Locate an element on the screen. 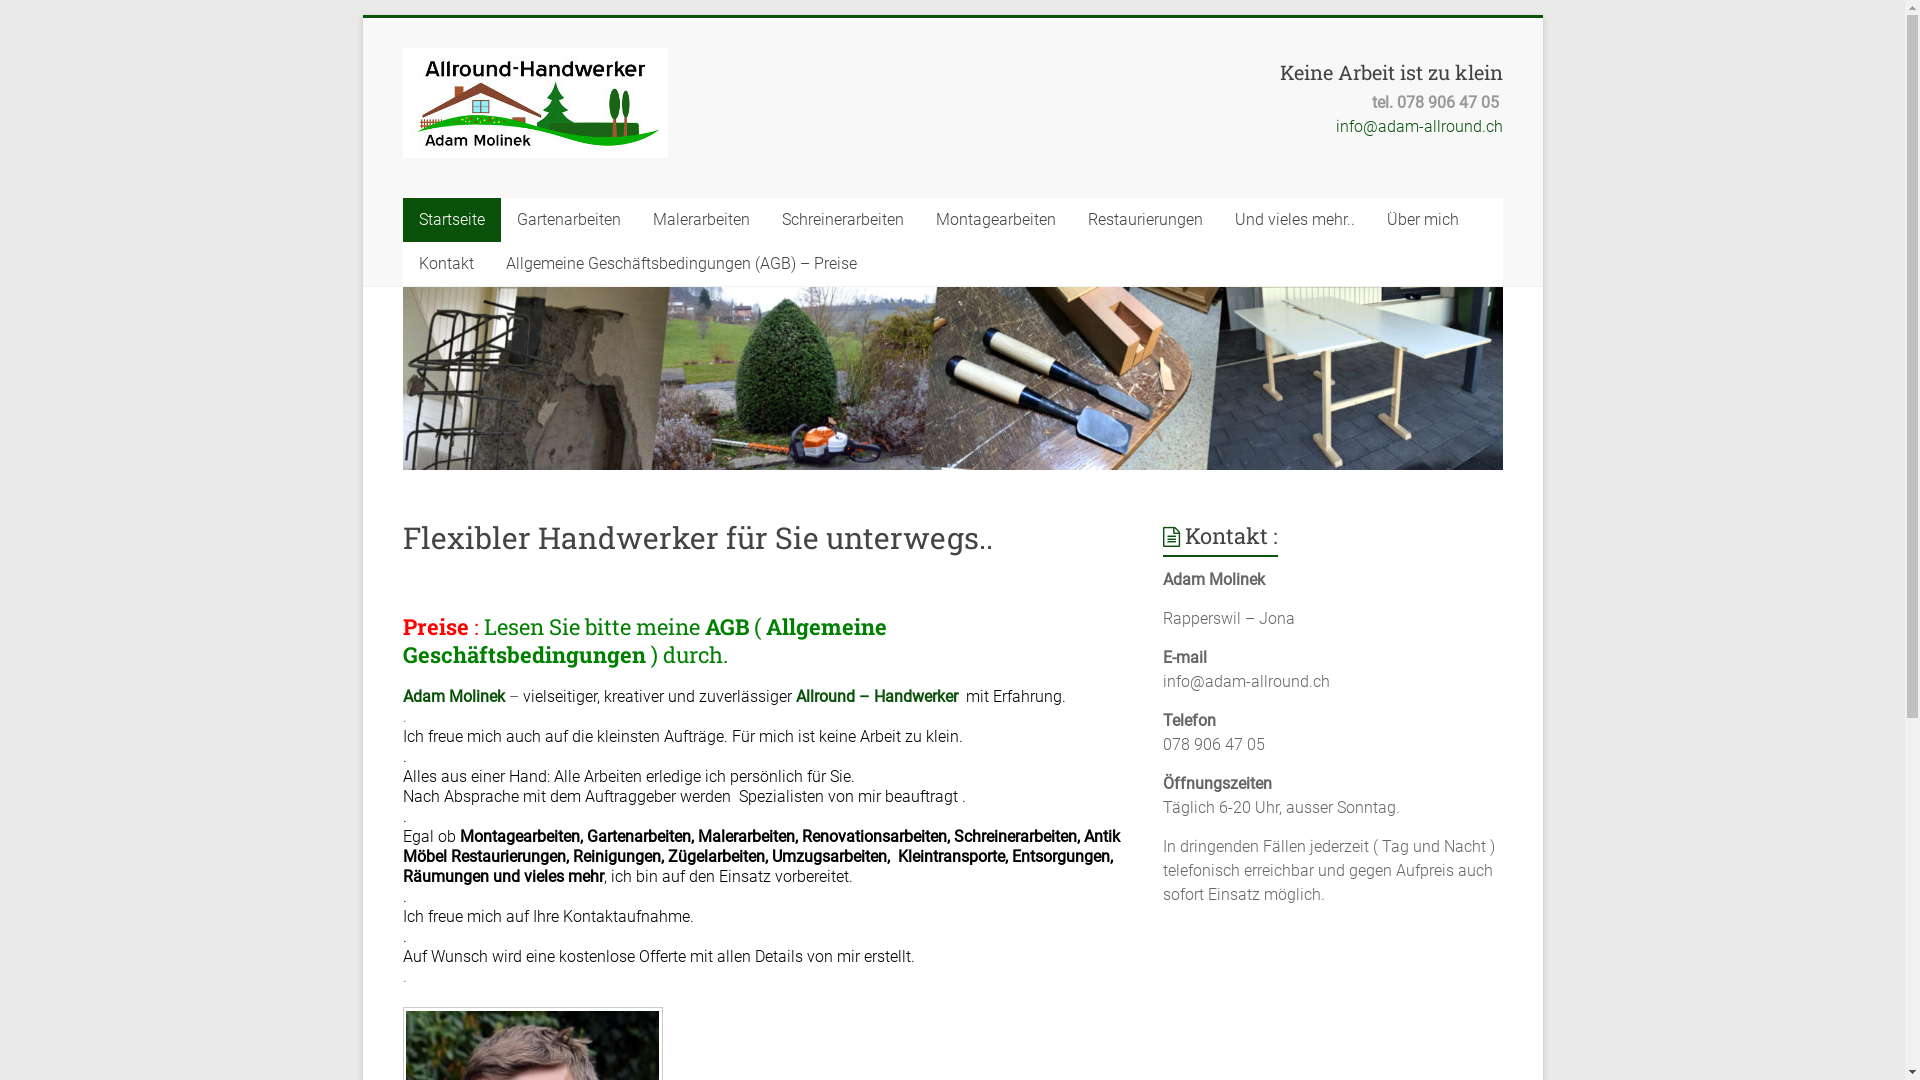  Kontakt is located at coordinates (446, 264).